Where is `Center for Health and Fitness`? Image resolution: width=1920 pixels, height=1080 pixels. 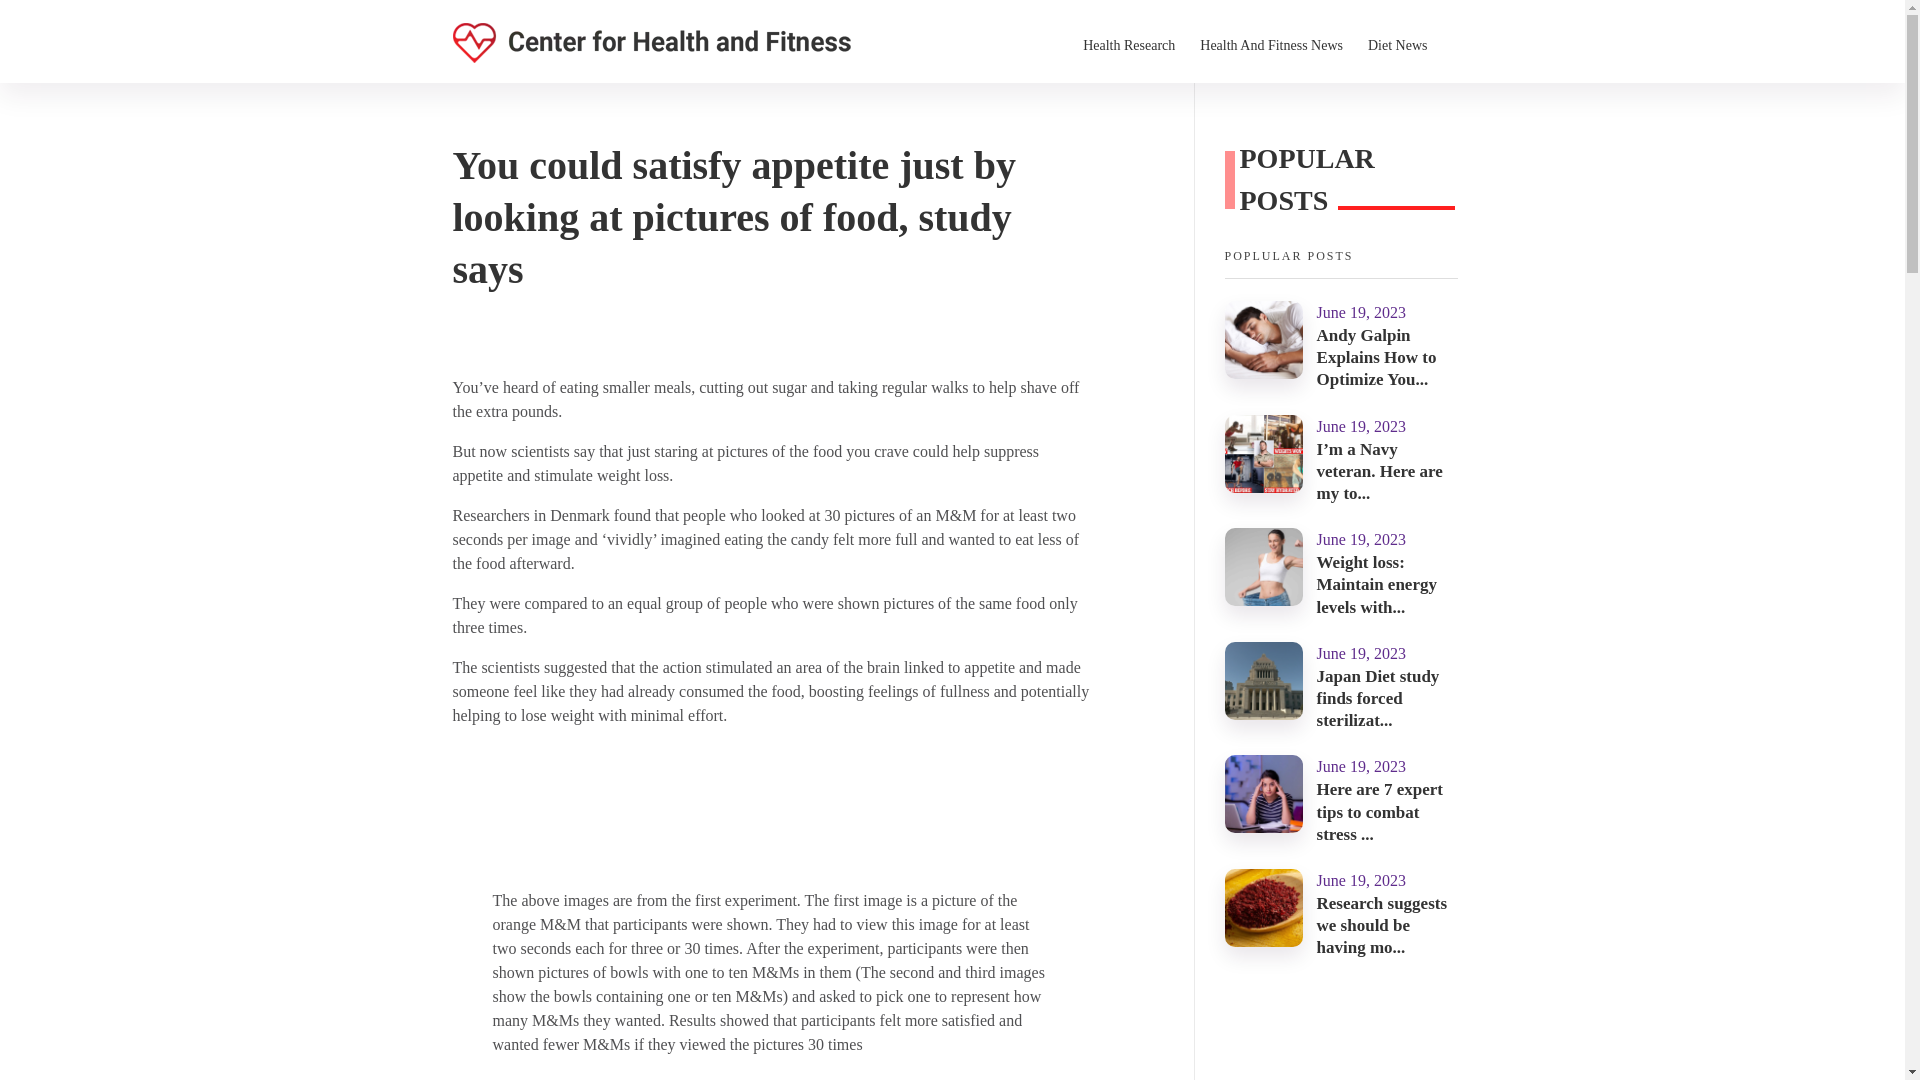 Center for Health and Fitness is located at coordinates (619, 74).